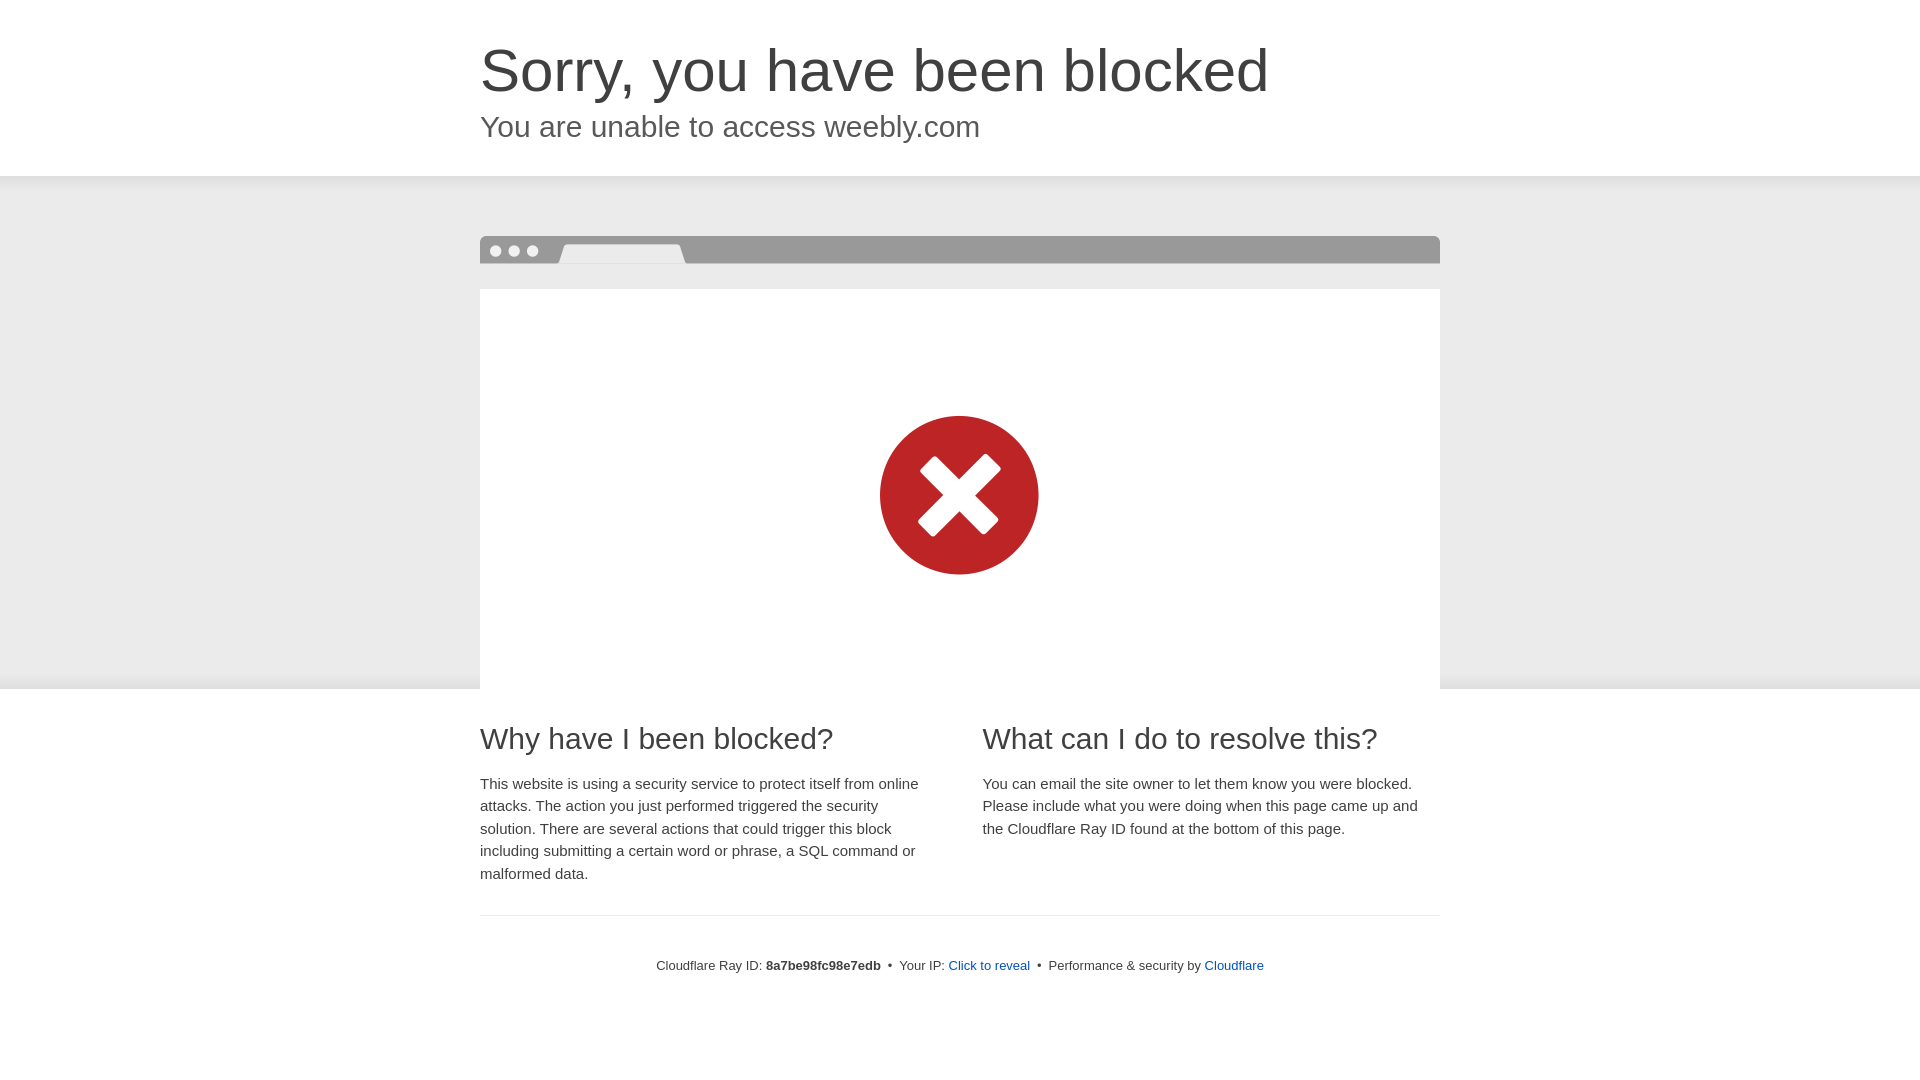 This screenshot has width=1920, height=1080. Describe the element at coordinates (1234, 965) in the screenshot. I see `Cloudflare` at that location.